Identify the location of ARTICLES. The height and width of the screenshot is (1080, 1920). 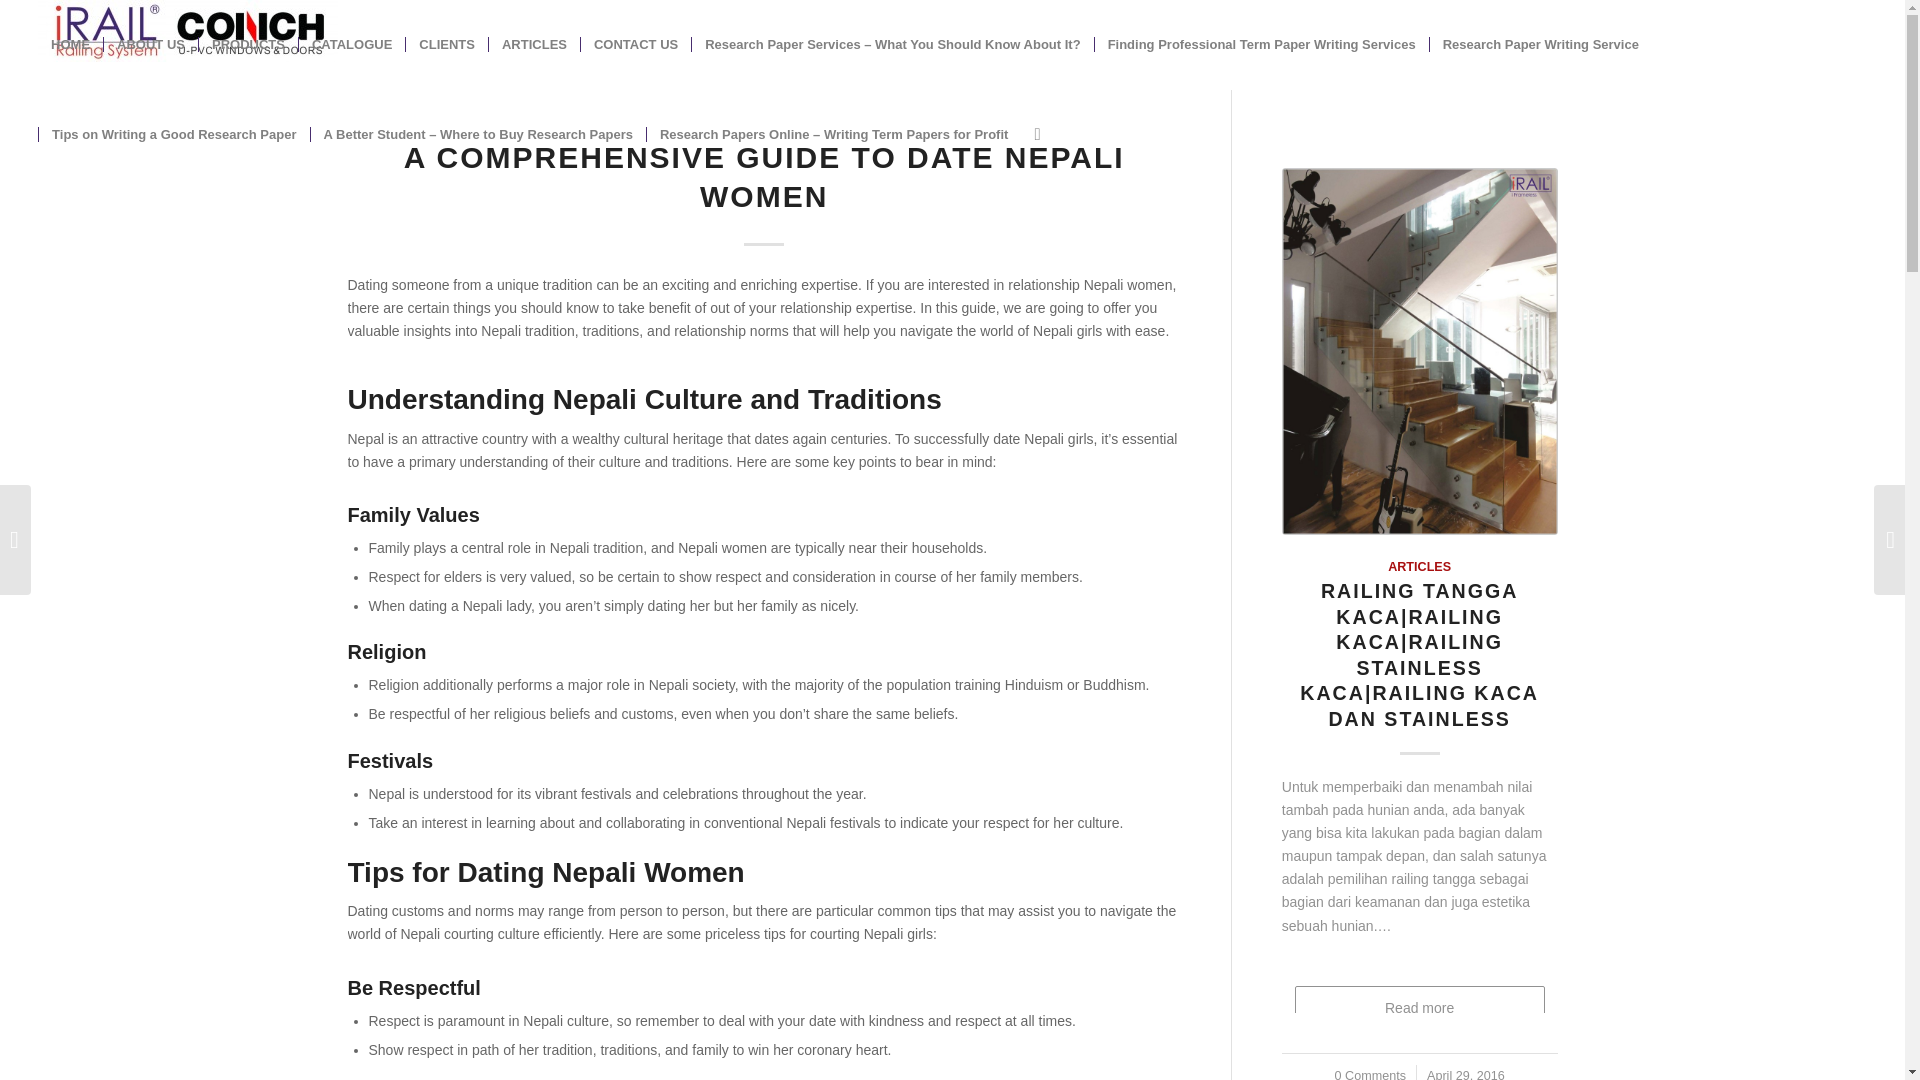
(533, 44).